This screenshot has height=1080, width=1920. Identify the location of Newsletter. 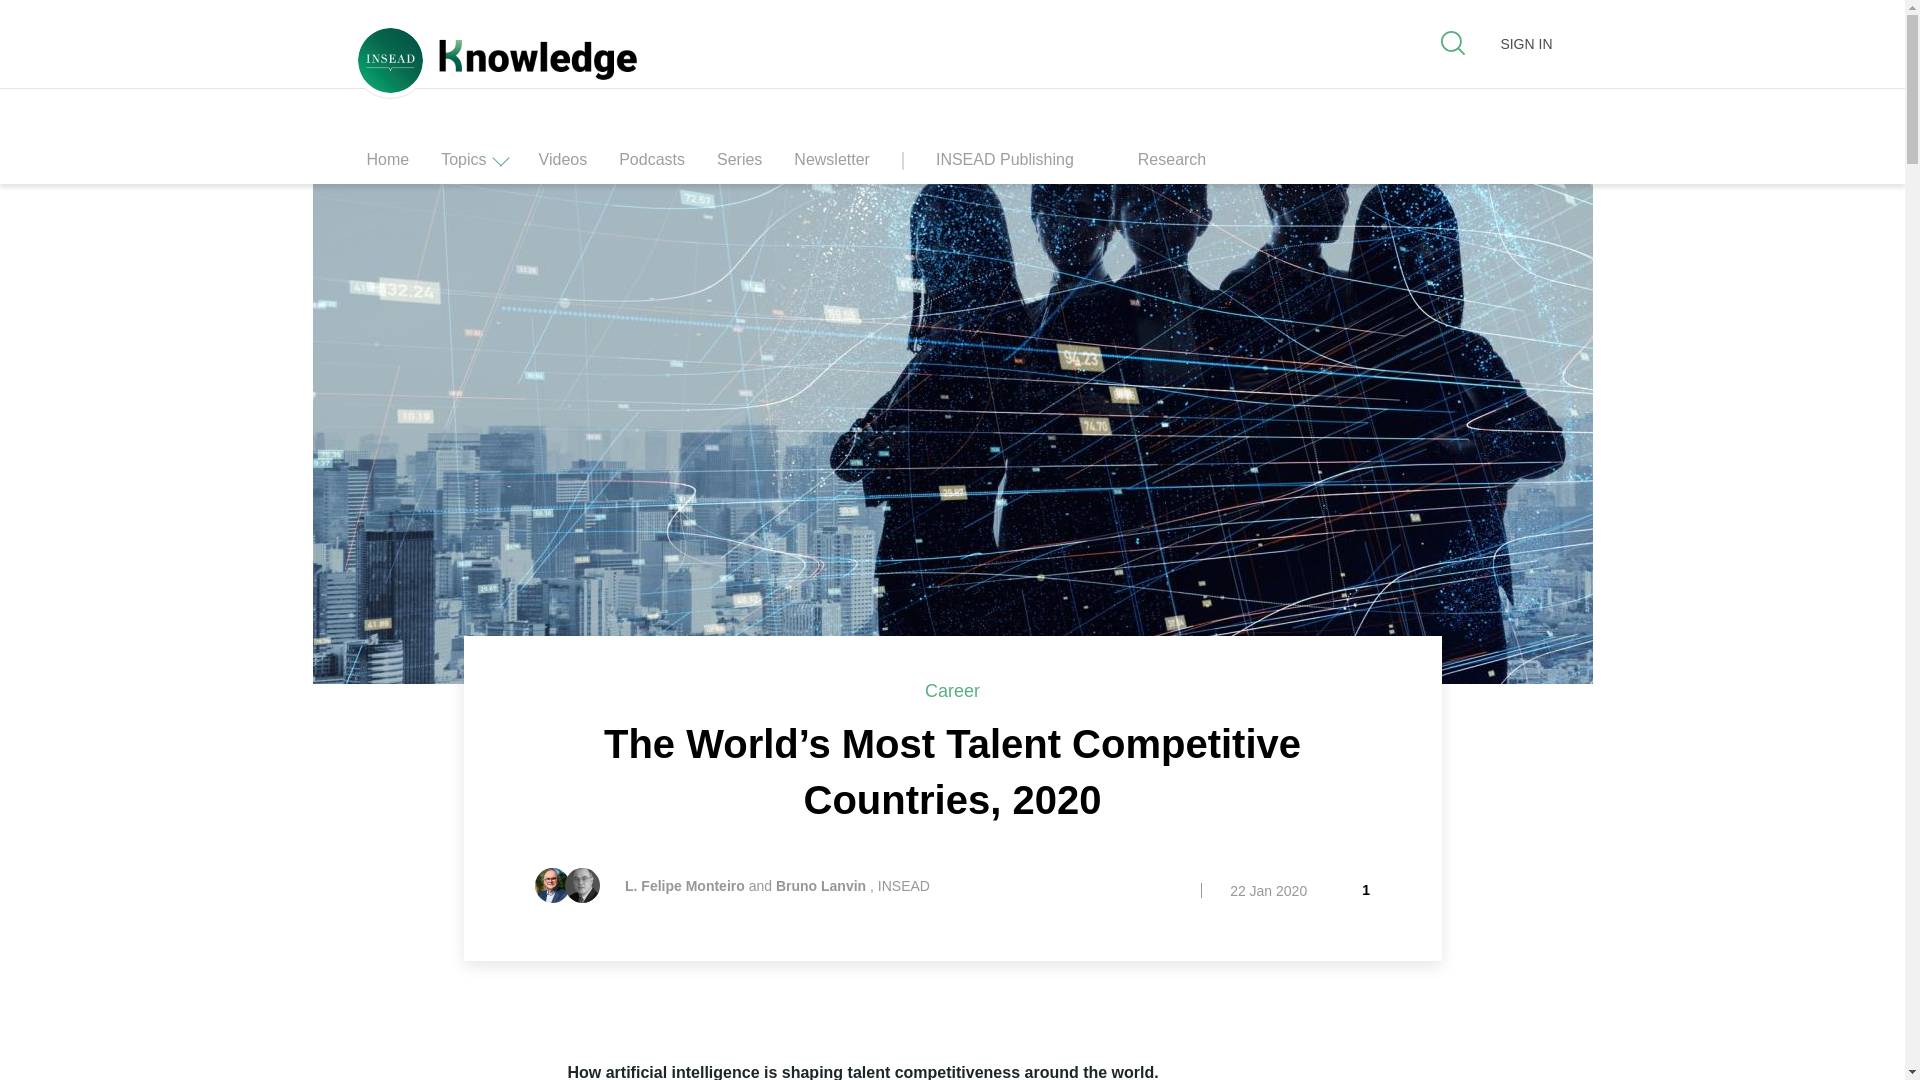
(832, 165).